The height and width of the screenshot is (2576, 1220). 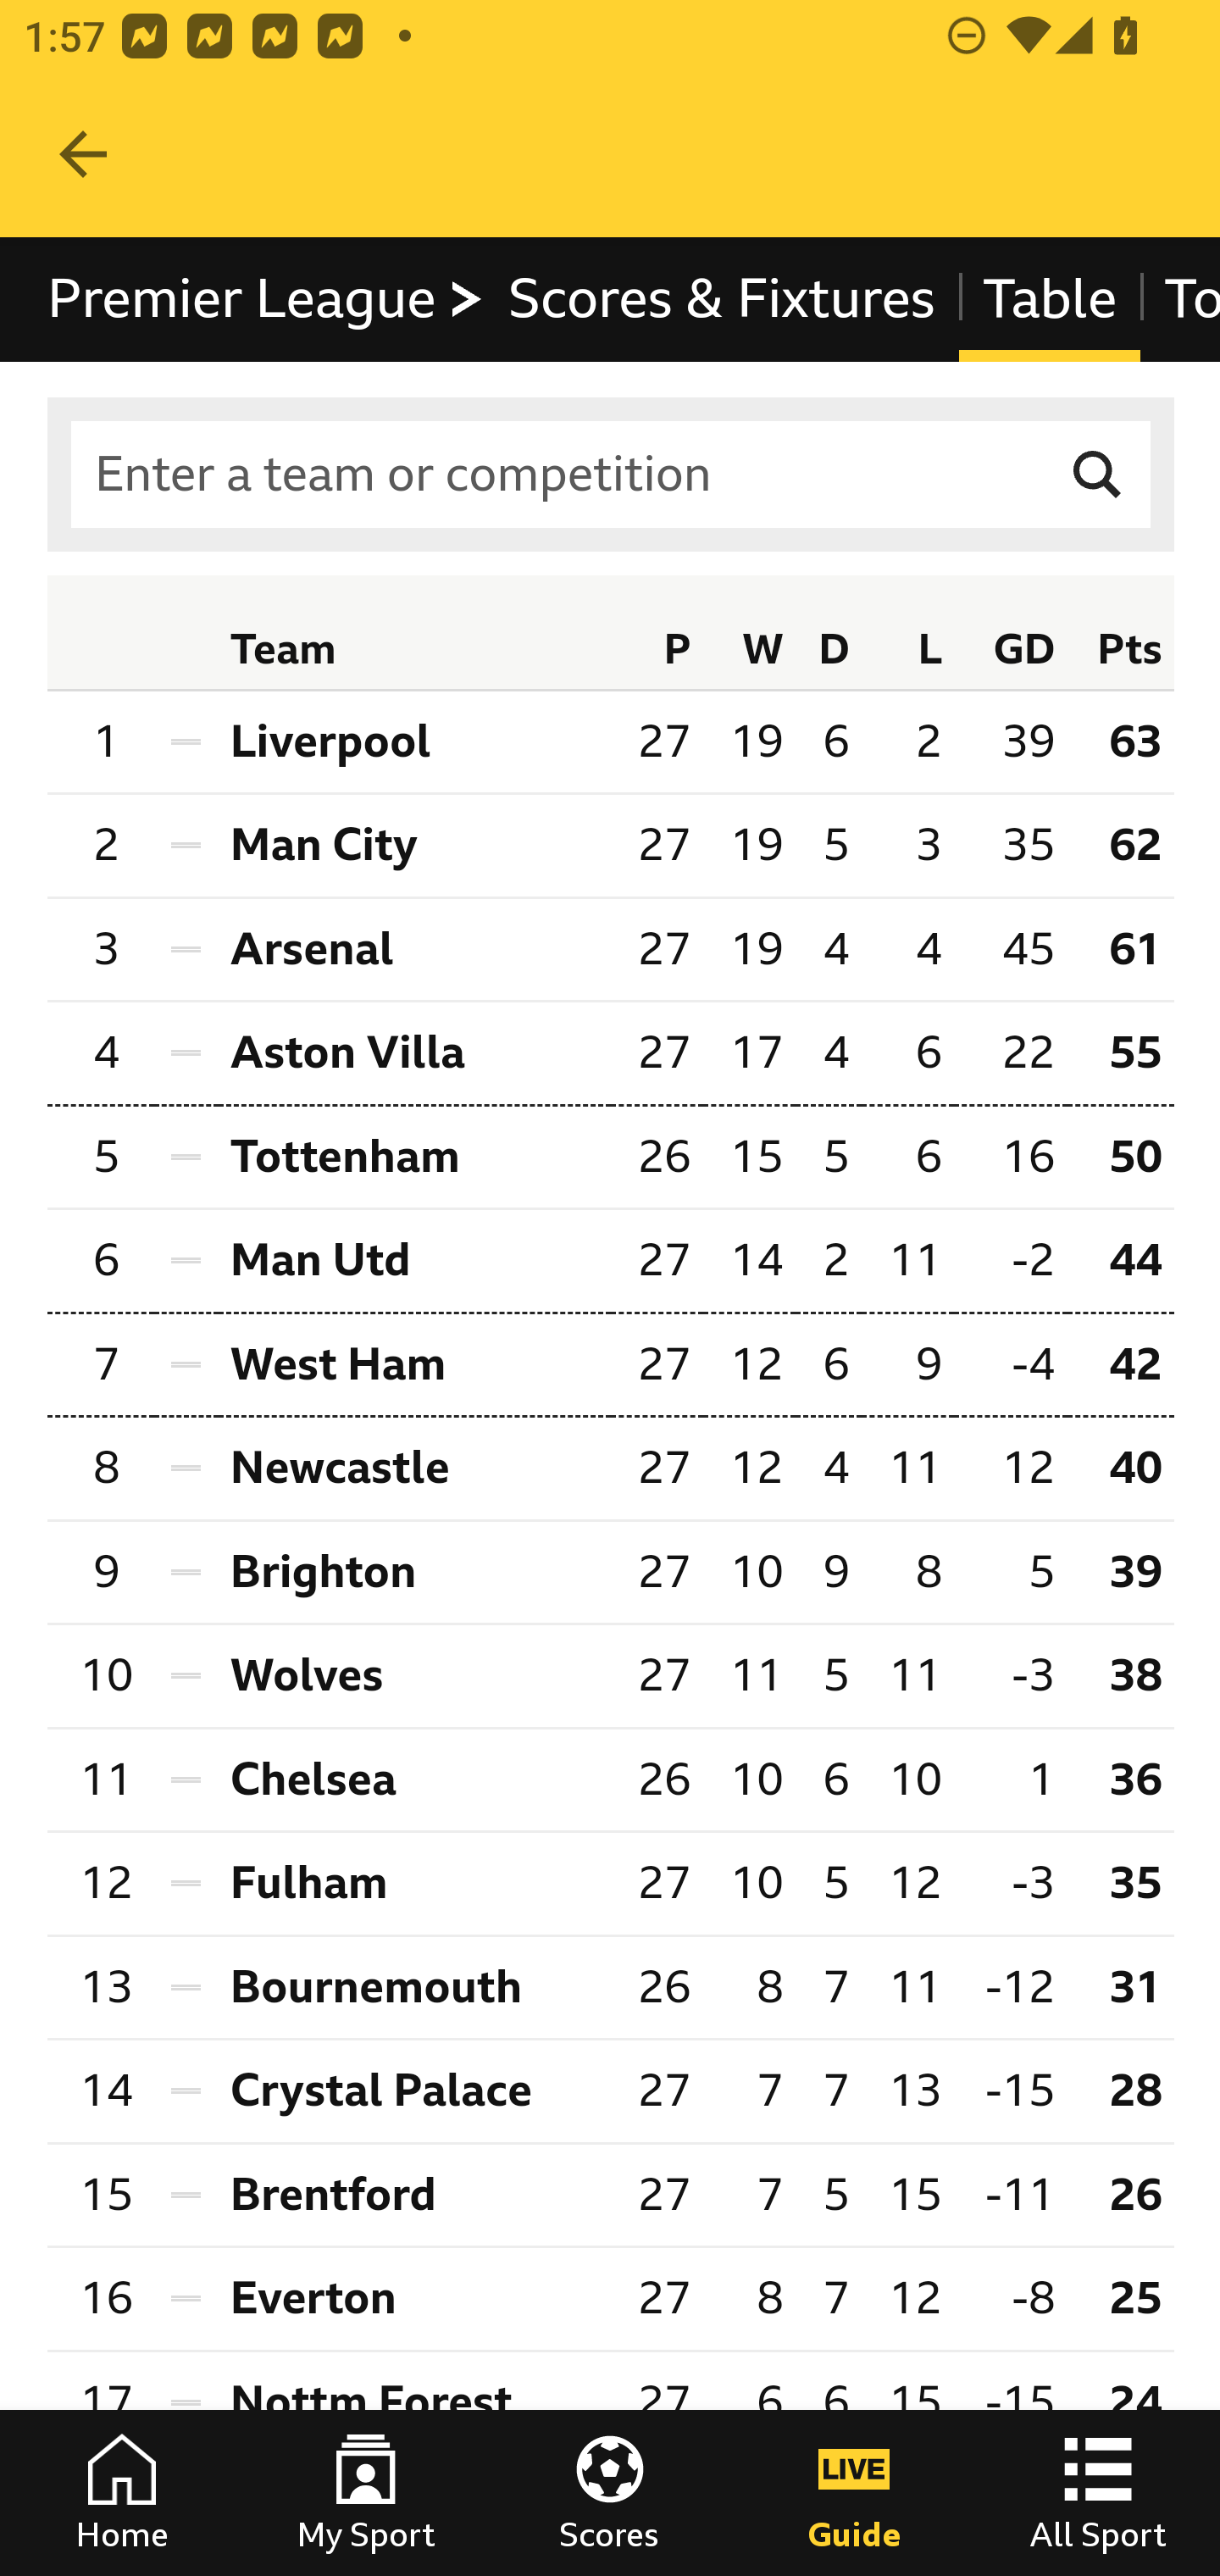 I want to click on Table, so click(x=1049, y=298).